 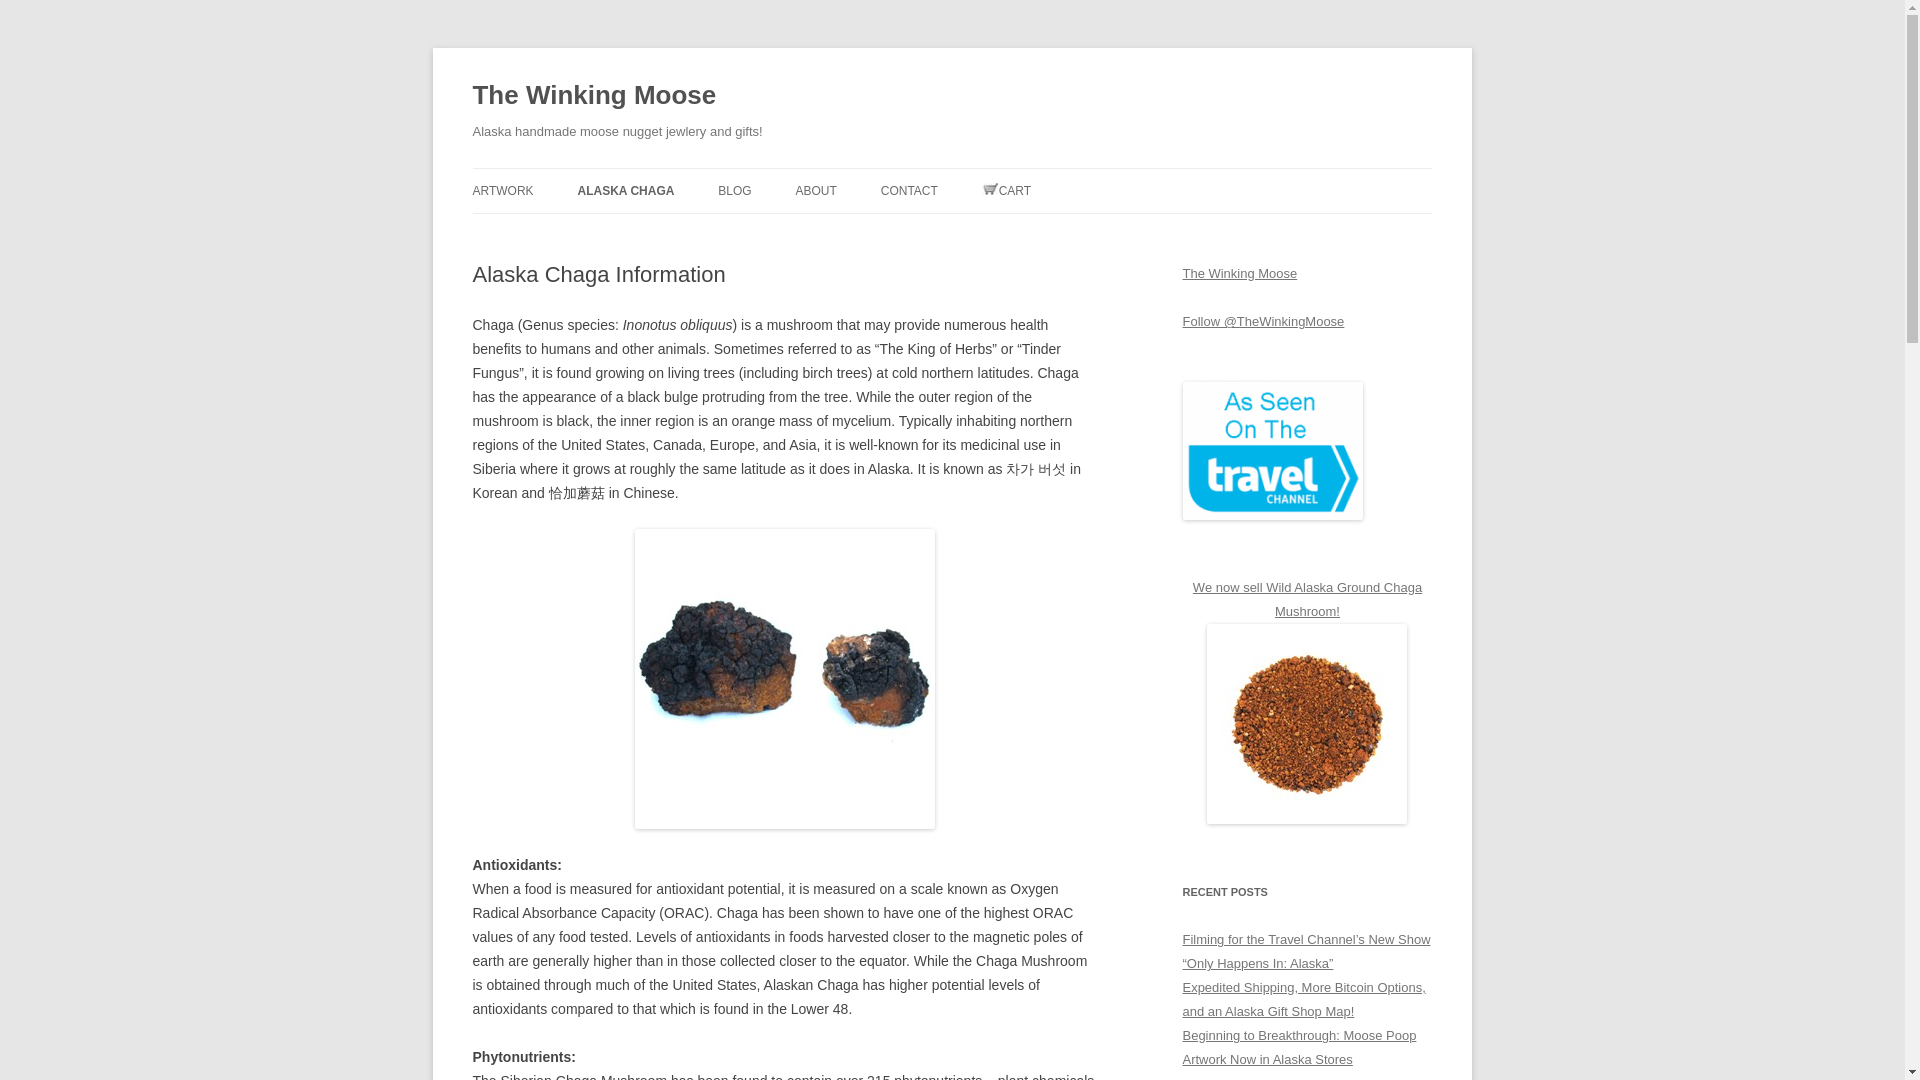 I want to click on The Winking Moose, so click(x=594, y=96).